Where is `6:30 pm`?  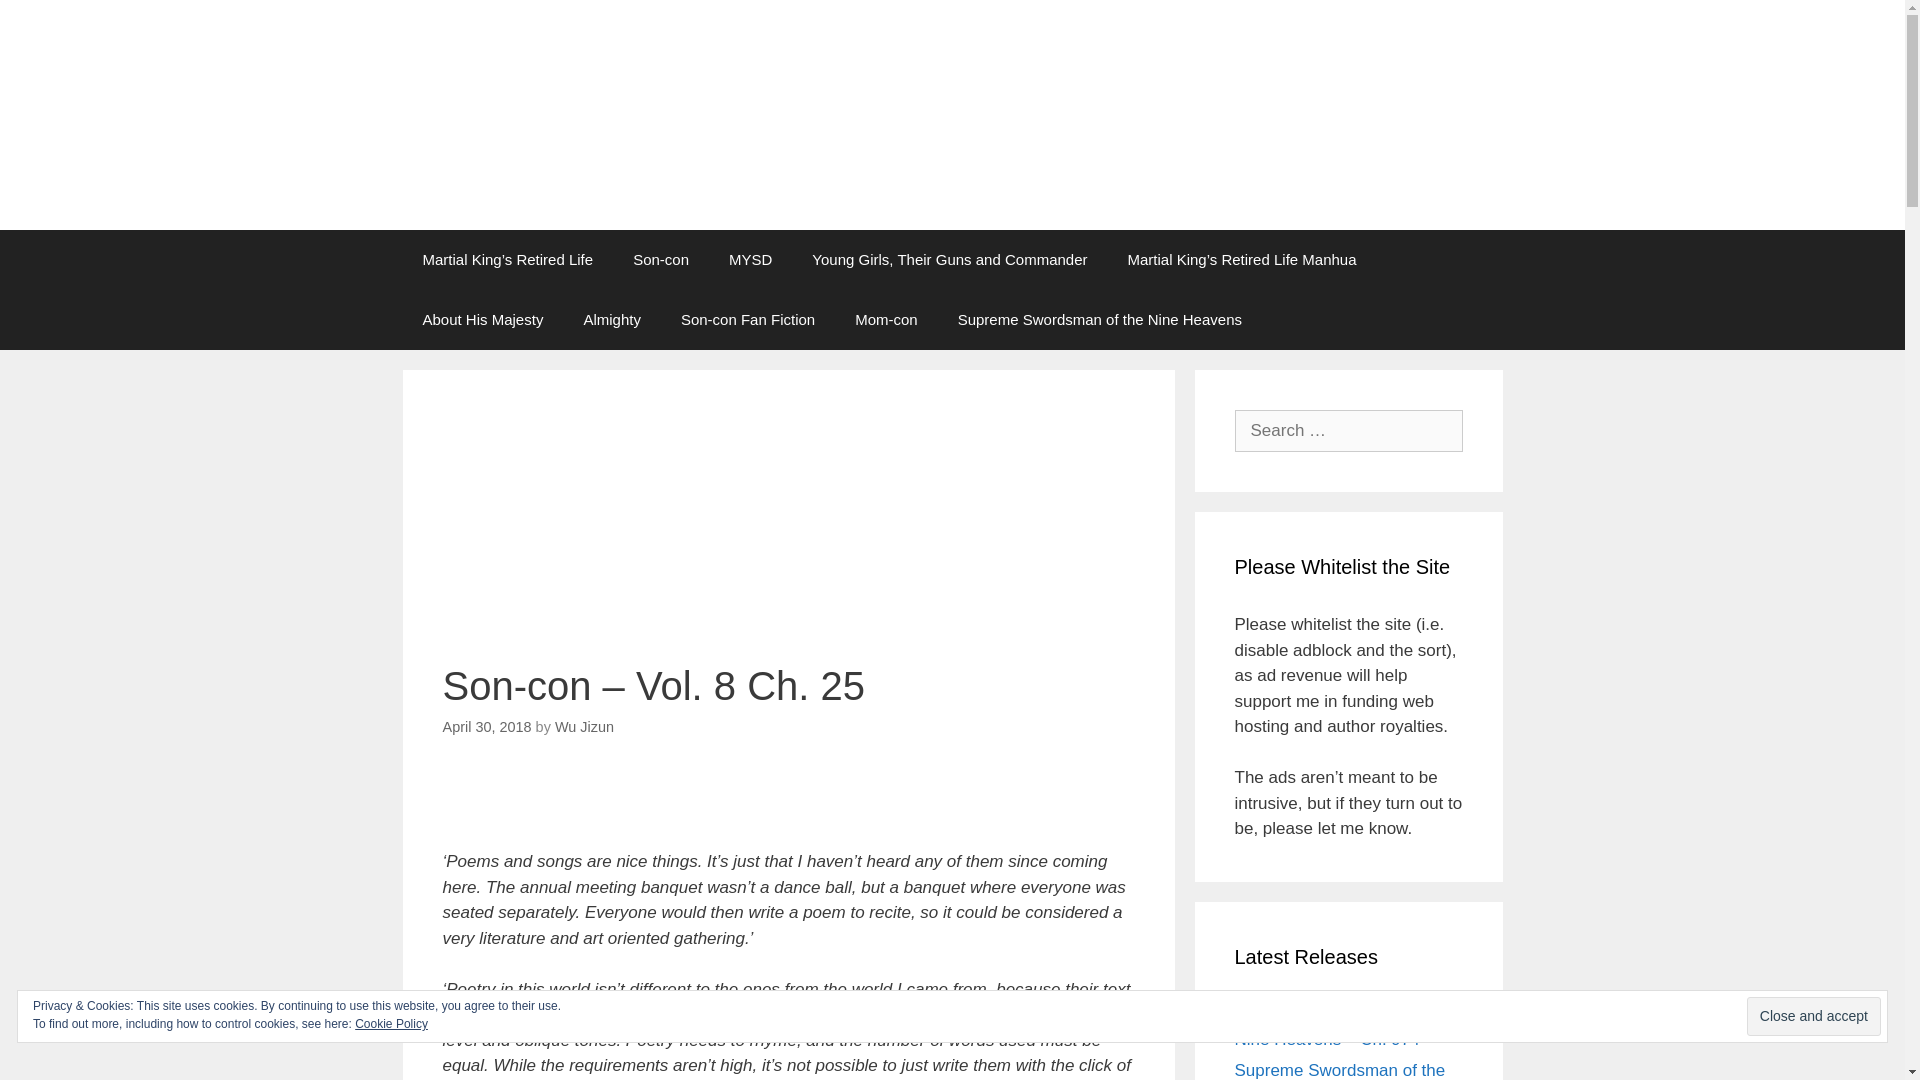
6:30 pm is located at coordinates (486, 727).